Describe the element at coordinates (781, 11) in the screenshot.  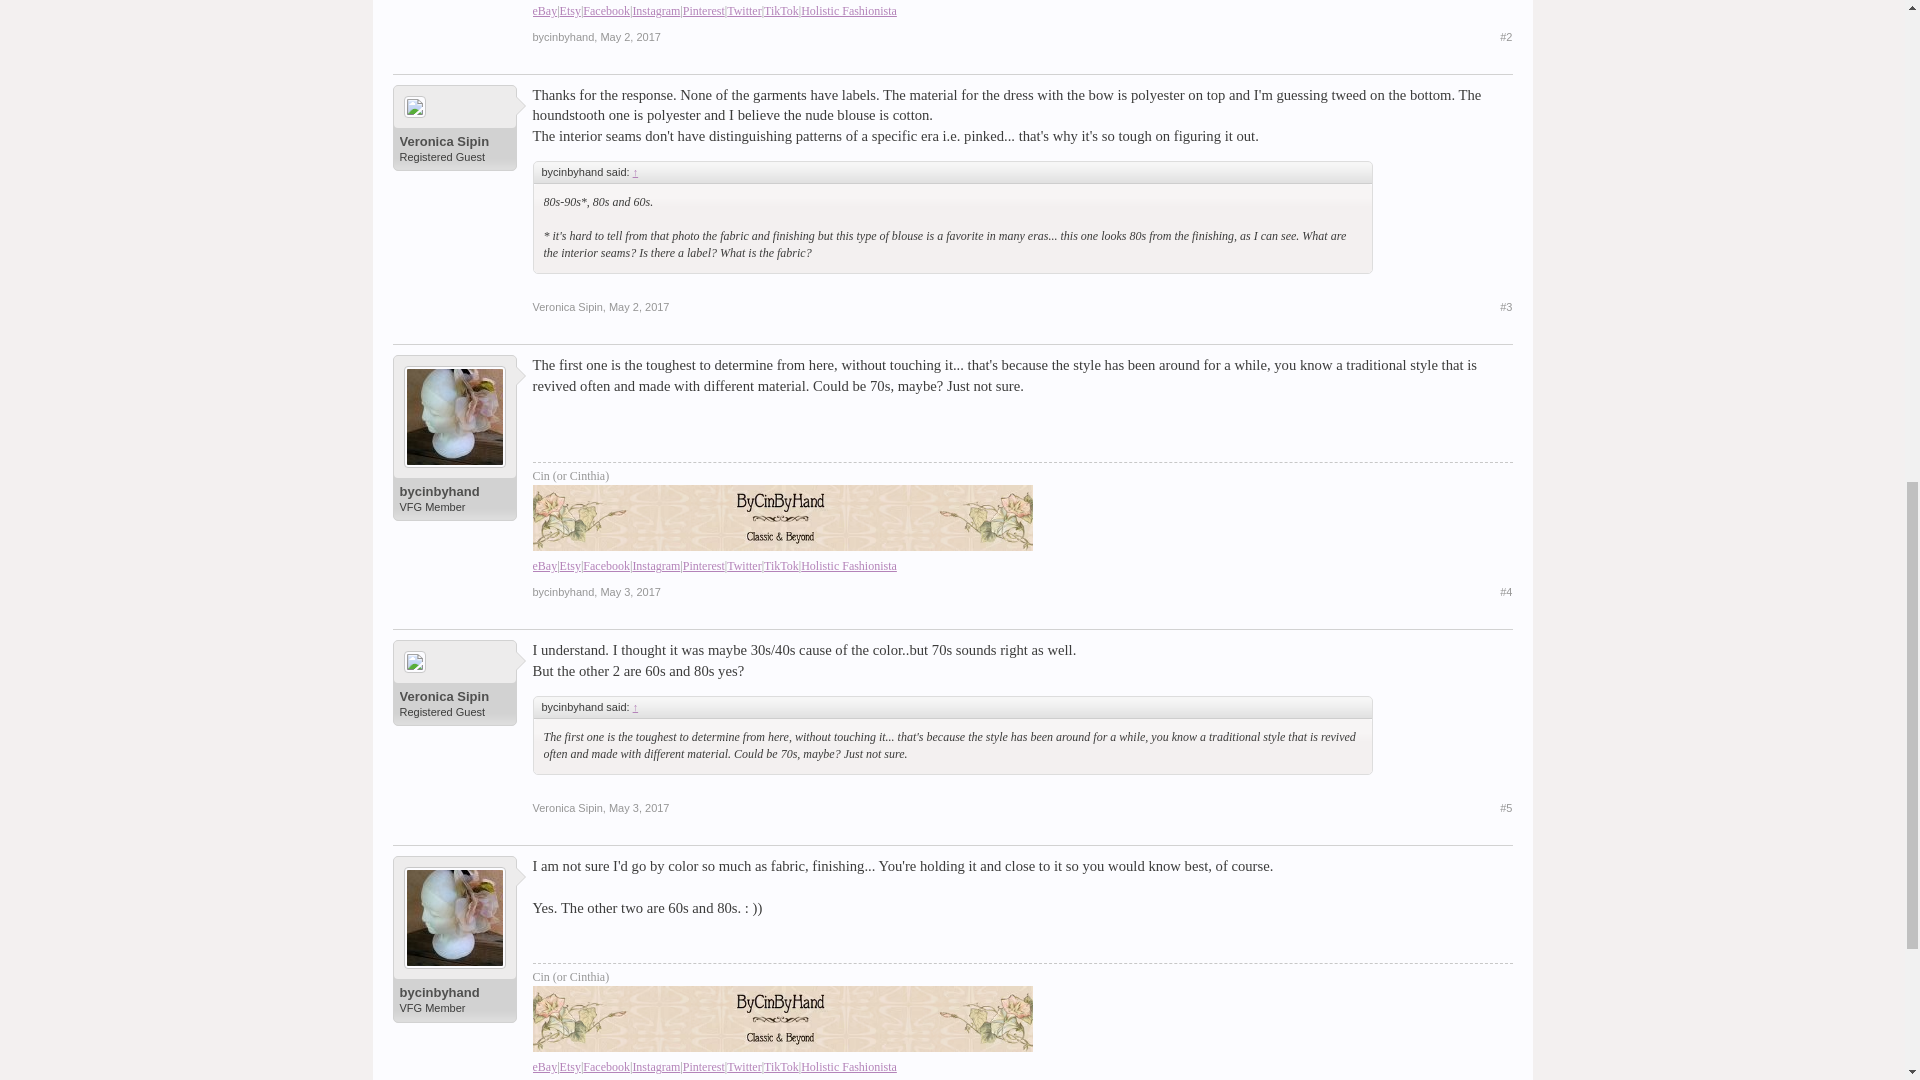
I see `TikTok` at that location.